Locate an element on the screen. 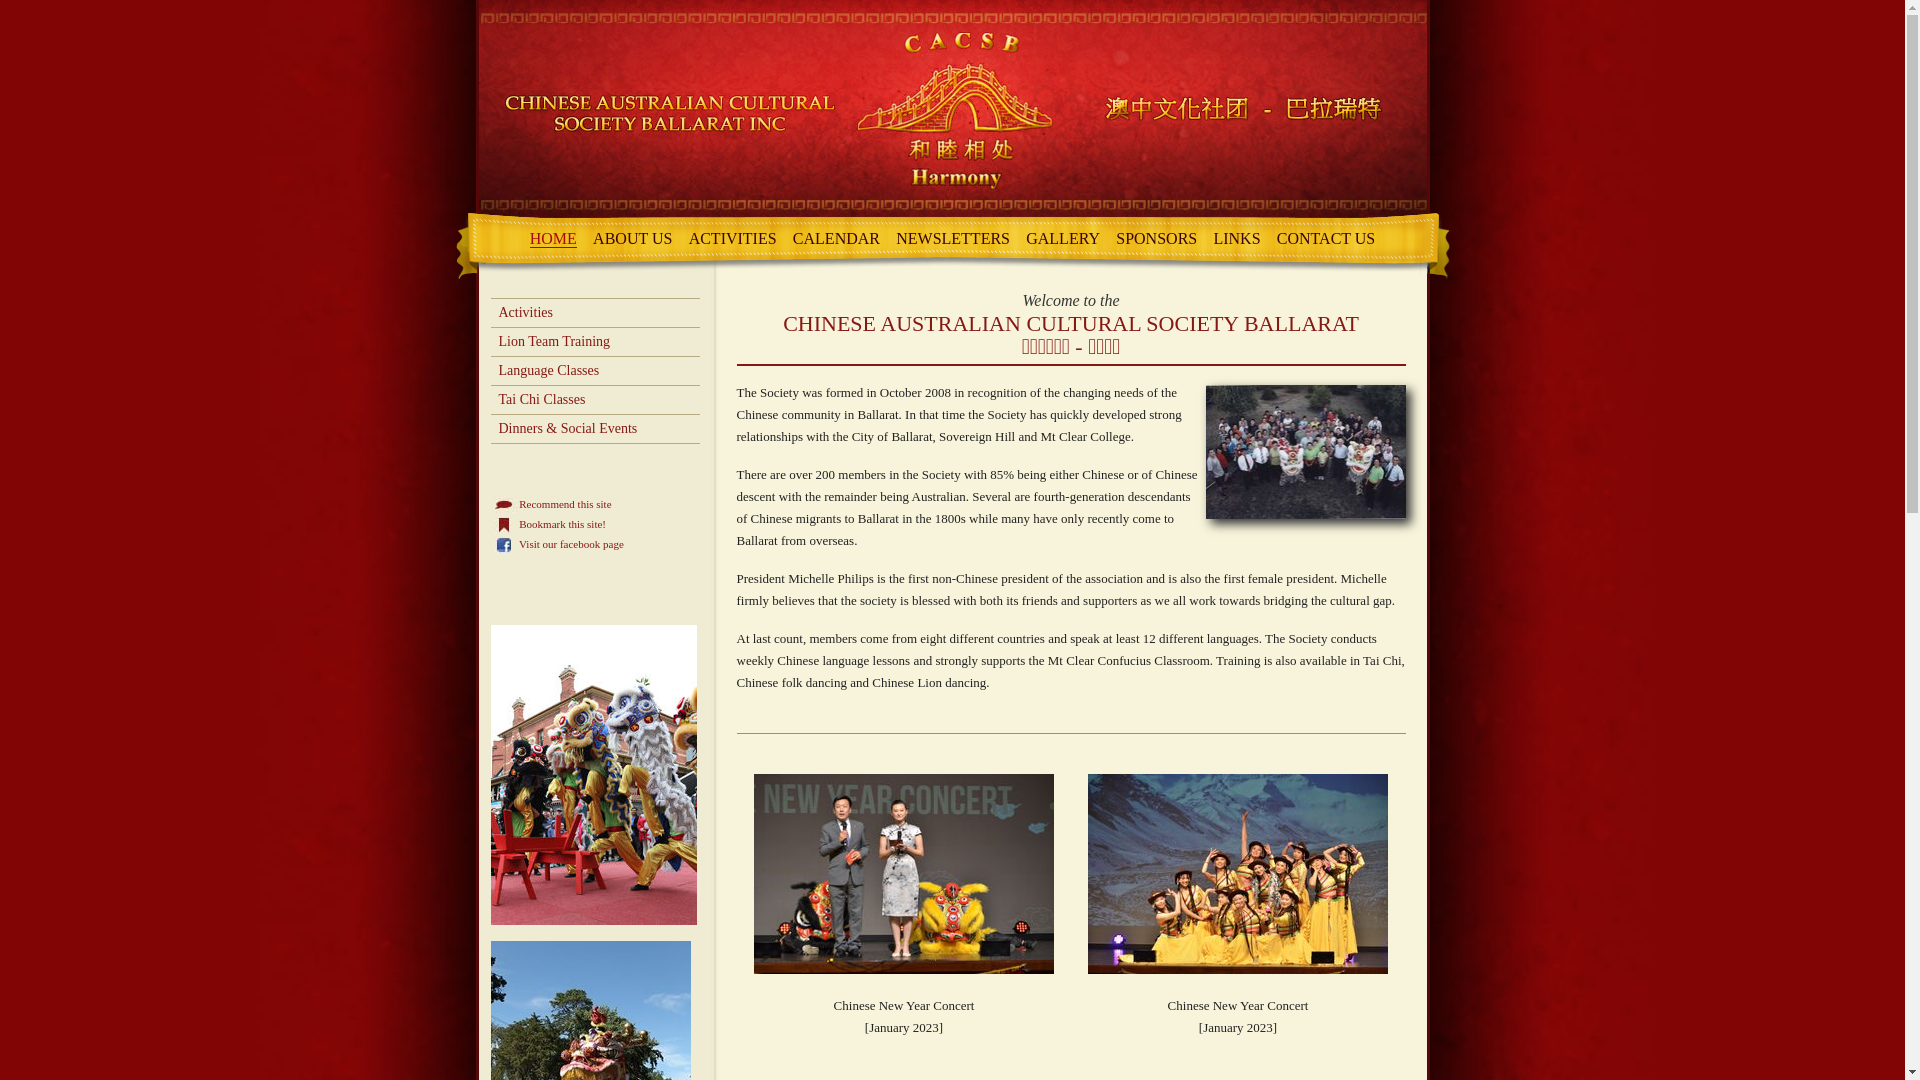 The width and height of the screenshot is (1920, 1080). Bookmark this site! is located at coordinates (550, 524).